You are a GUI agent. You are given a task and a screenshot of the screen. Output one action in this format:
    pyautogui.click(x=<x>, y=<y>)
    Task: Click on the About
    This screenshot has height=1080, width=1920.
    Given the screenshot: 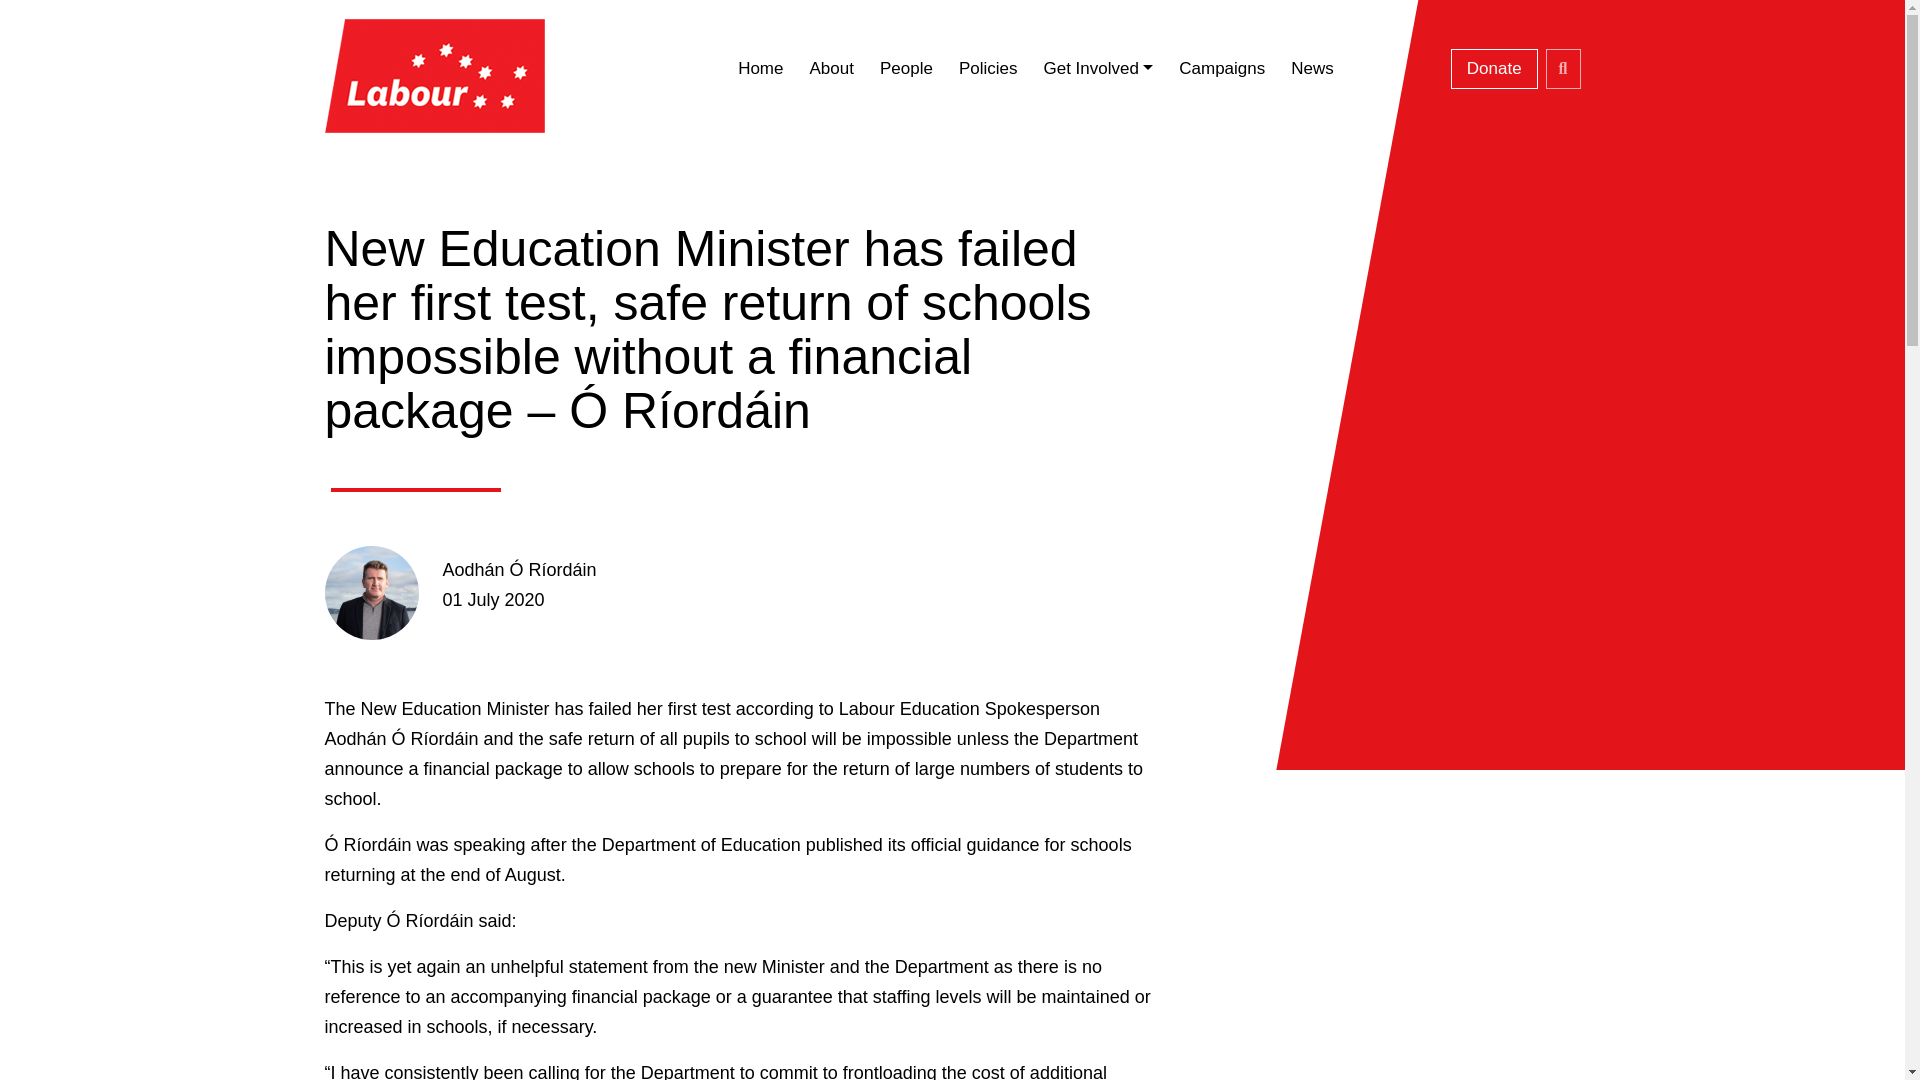 What is the action you would take?
    pyautogui.click(x=830, y=68)
    